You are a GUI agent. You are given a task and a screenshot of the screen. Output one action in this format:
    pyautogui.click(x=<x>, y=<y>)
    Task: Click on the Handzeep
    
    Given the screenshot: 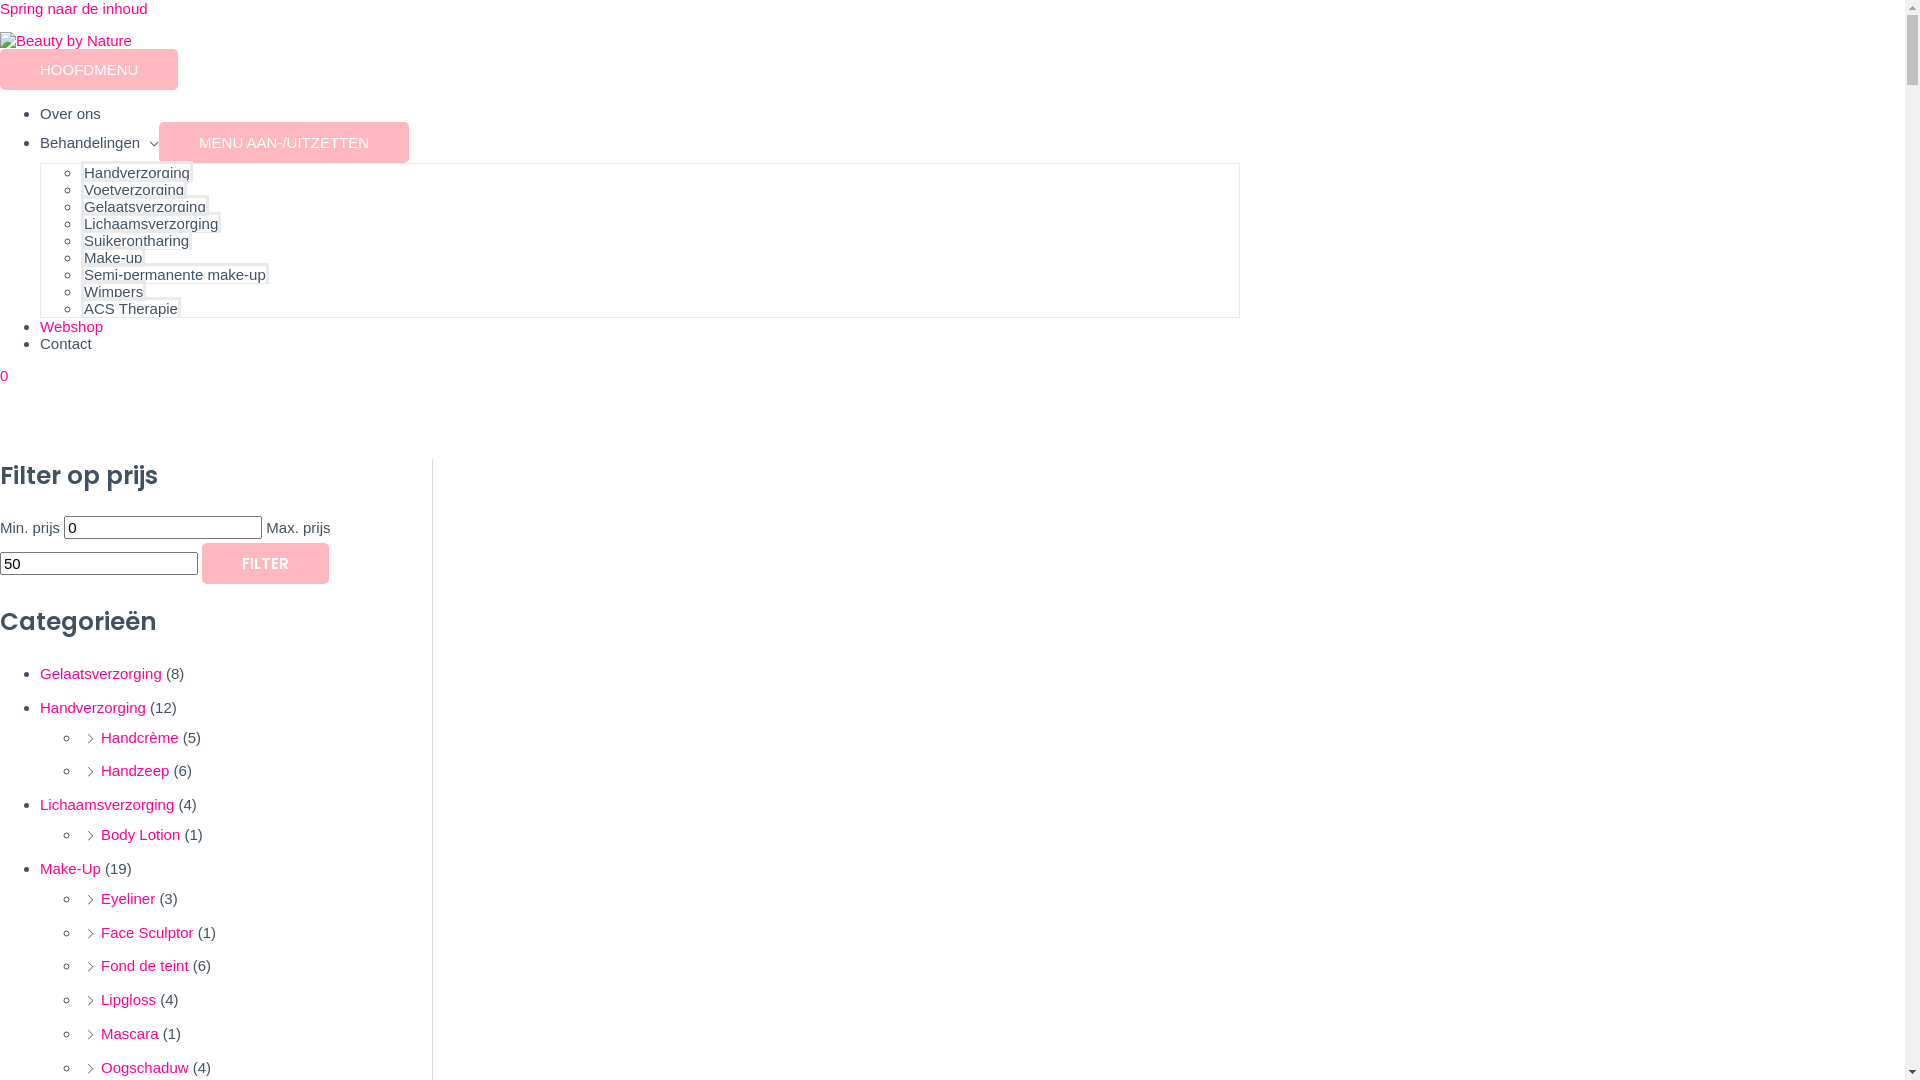 What is the action you would take?
    pyautogui.click(x=135, y=770)
    